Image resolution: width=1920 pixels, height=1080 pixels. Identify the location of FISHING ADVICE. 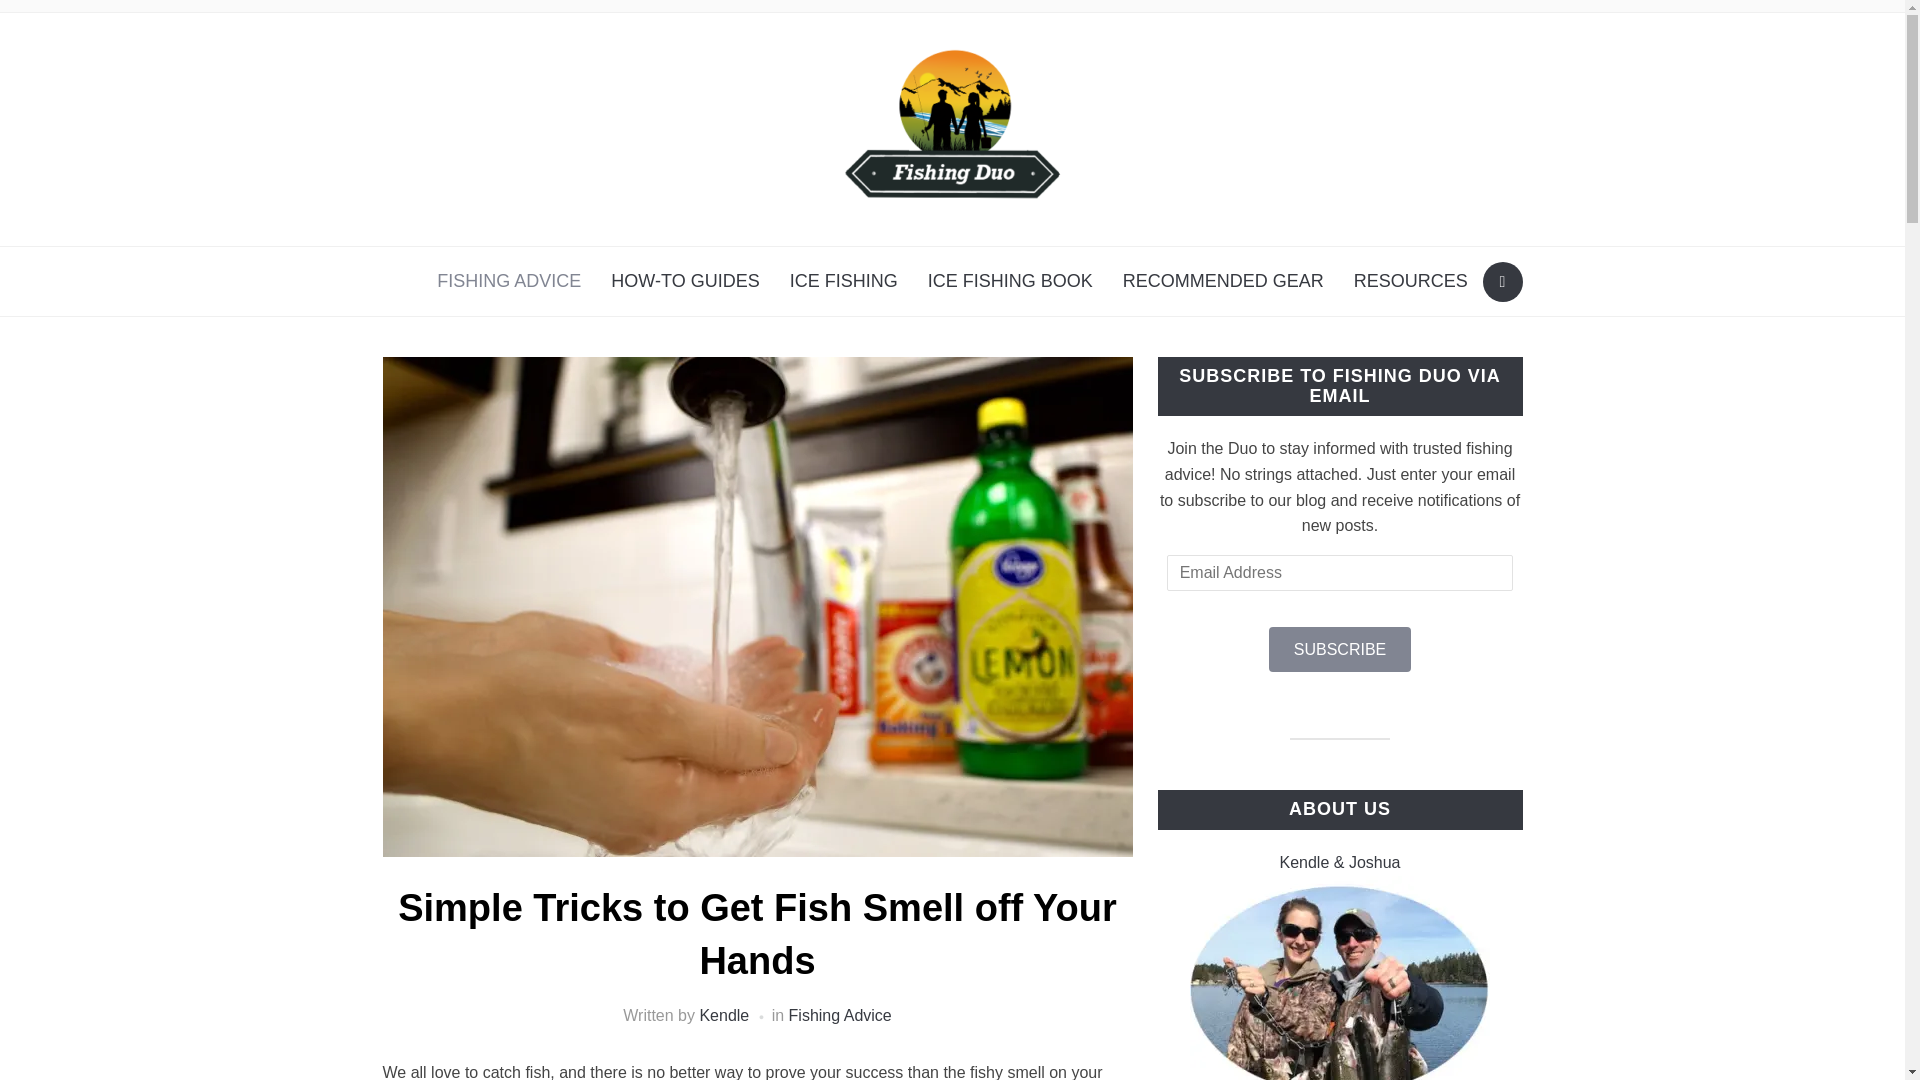
(508, 281).